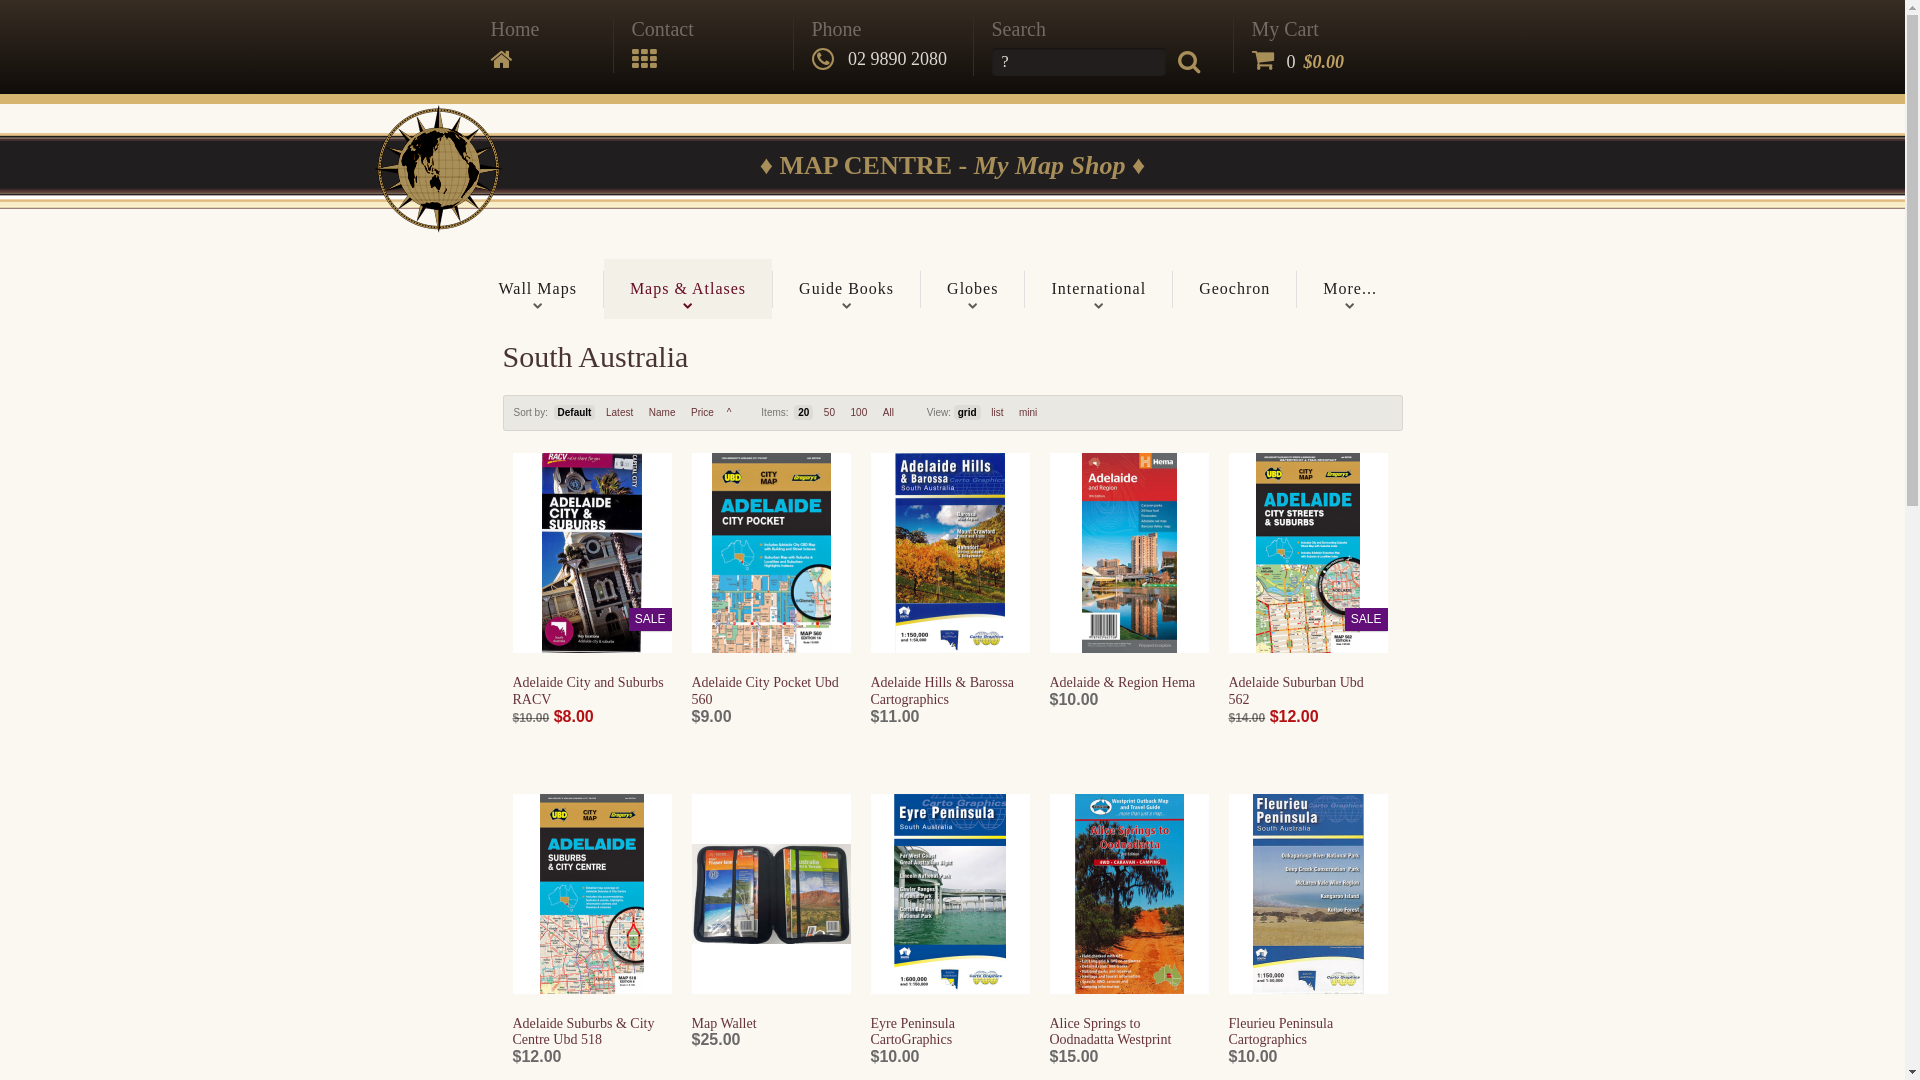  What do you see at coordinates (1028, 412) in the screenshot?
I see `mini` at bounding box center [1028, 412].